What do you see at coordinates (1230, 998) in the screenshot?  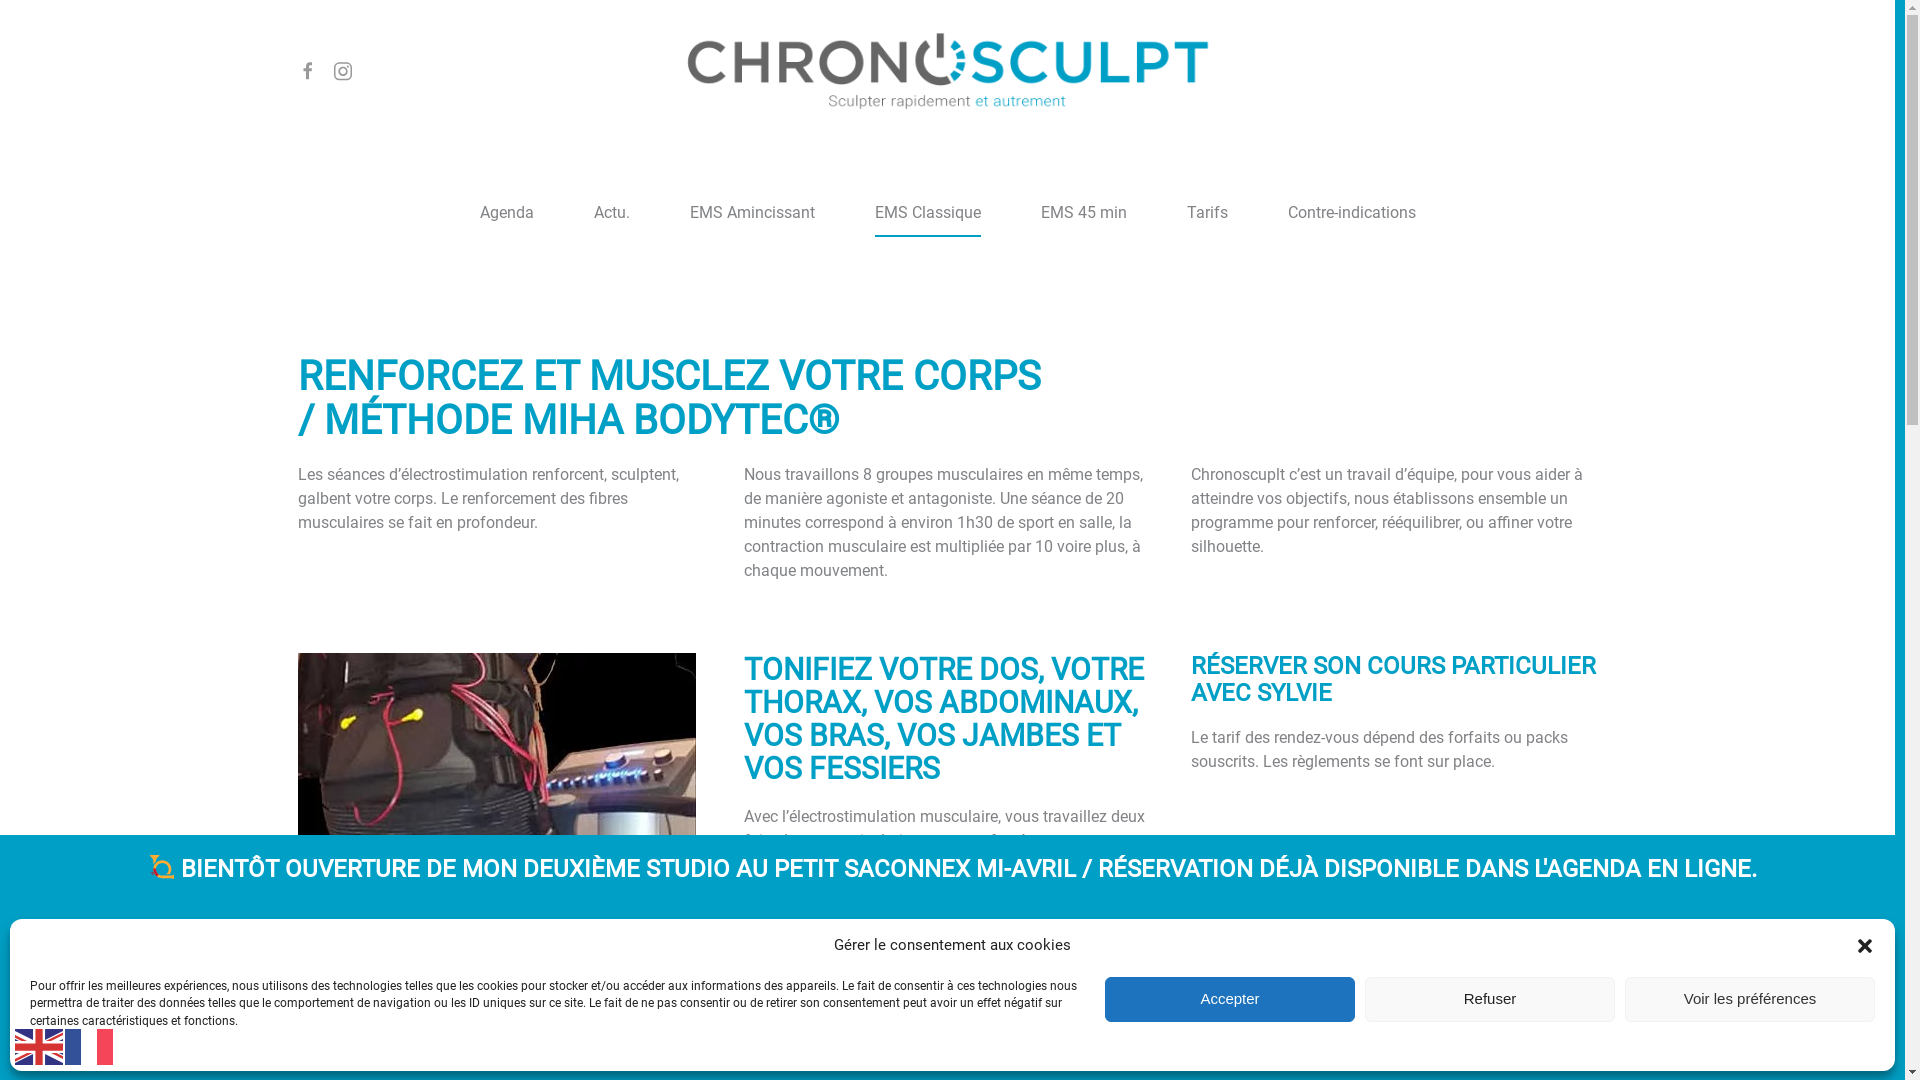 I see `Accepter` at bounding box center [1230, 998].